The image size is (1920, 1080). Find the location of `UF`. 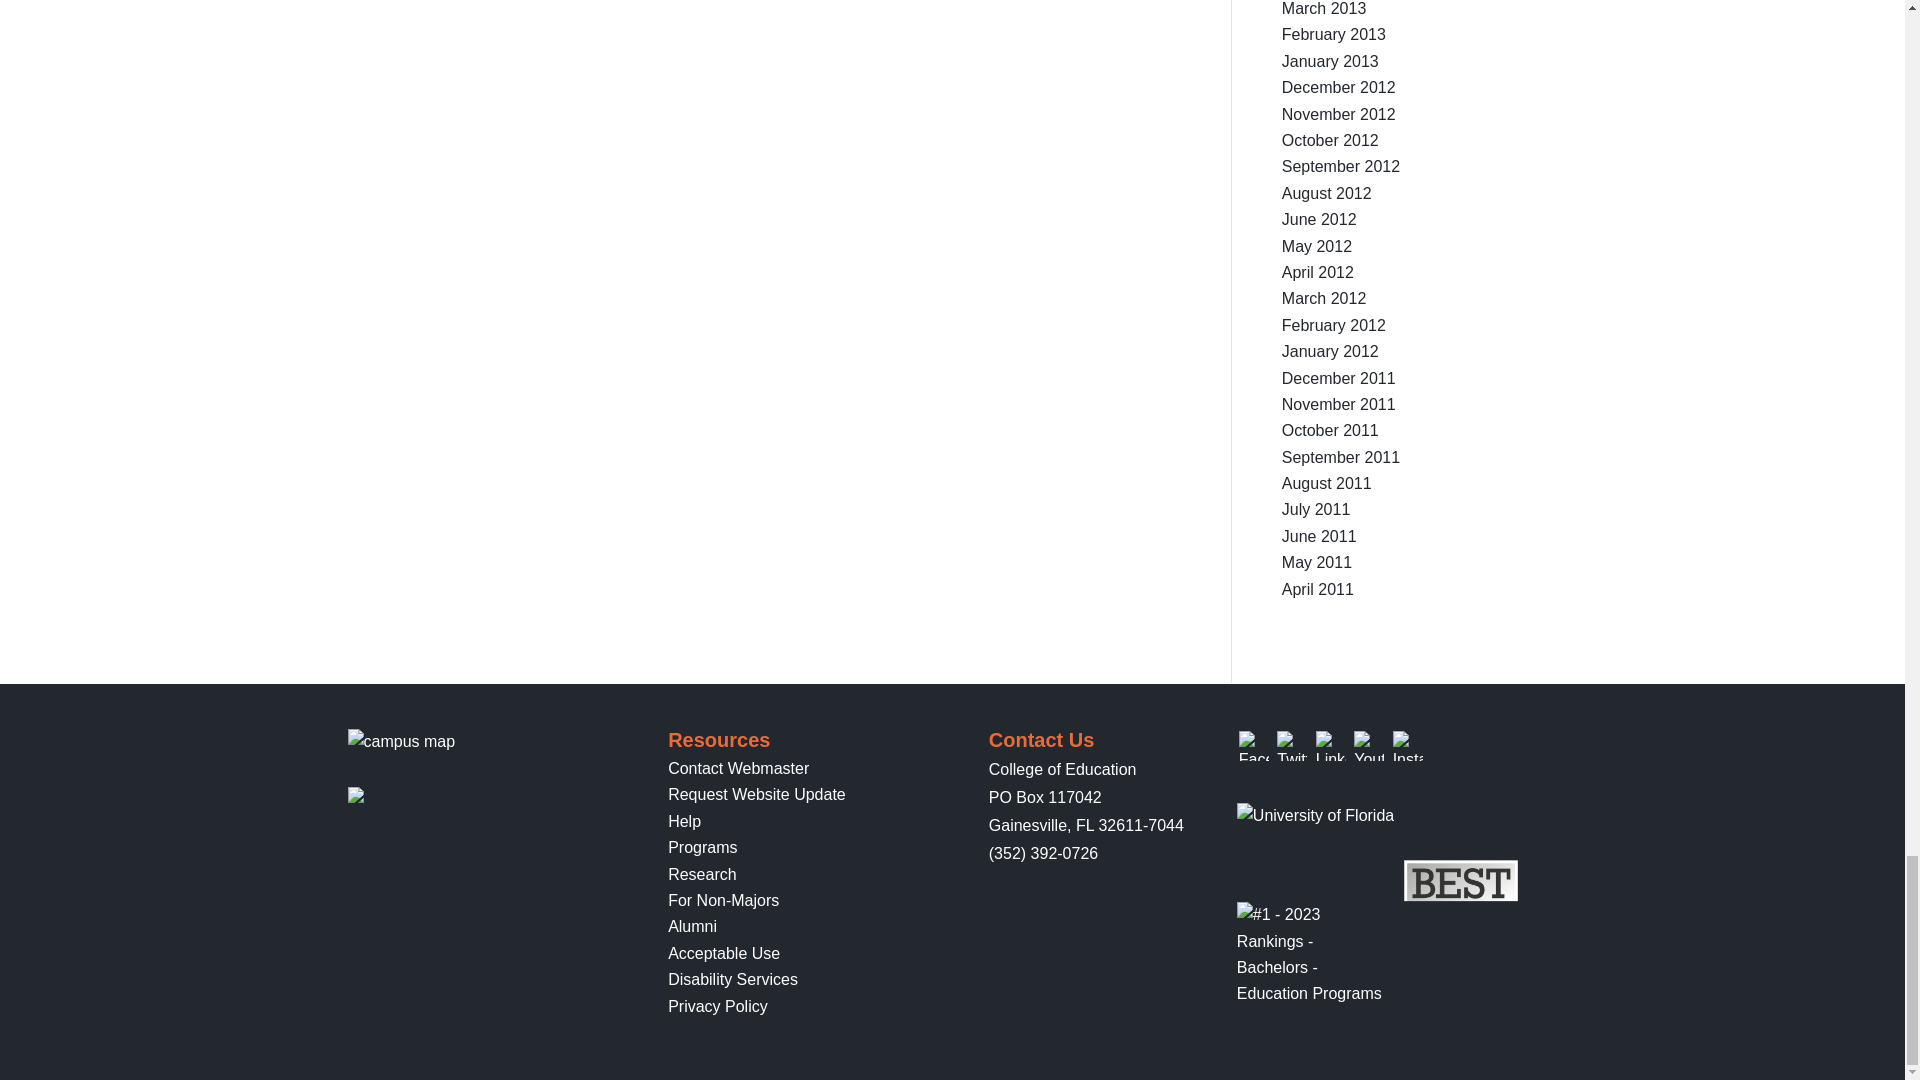

UF is located at coordinates (1314, 816).